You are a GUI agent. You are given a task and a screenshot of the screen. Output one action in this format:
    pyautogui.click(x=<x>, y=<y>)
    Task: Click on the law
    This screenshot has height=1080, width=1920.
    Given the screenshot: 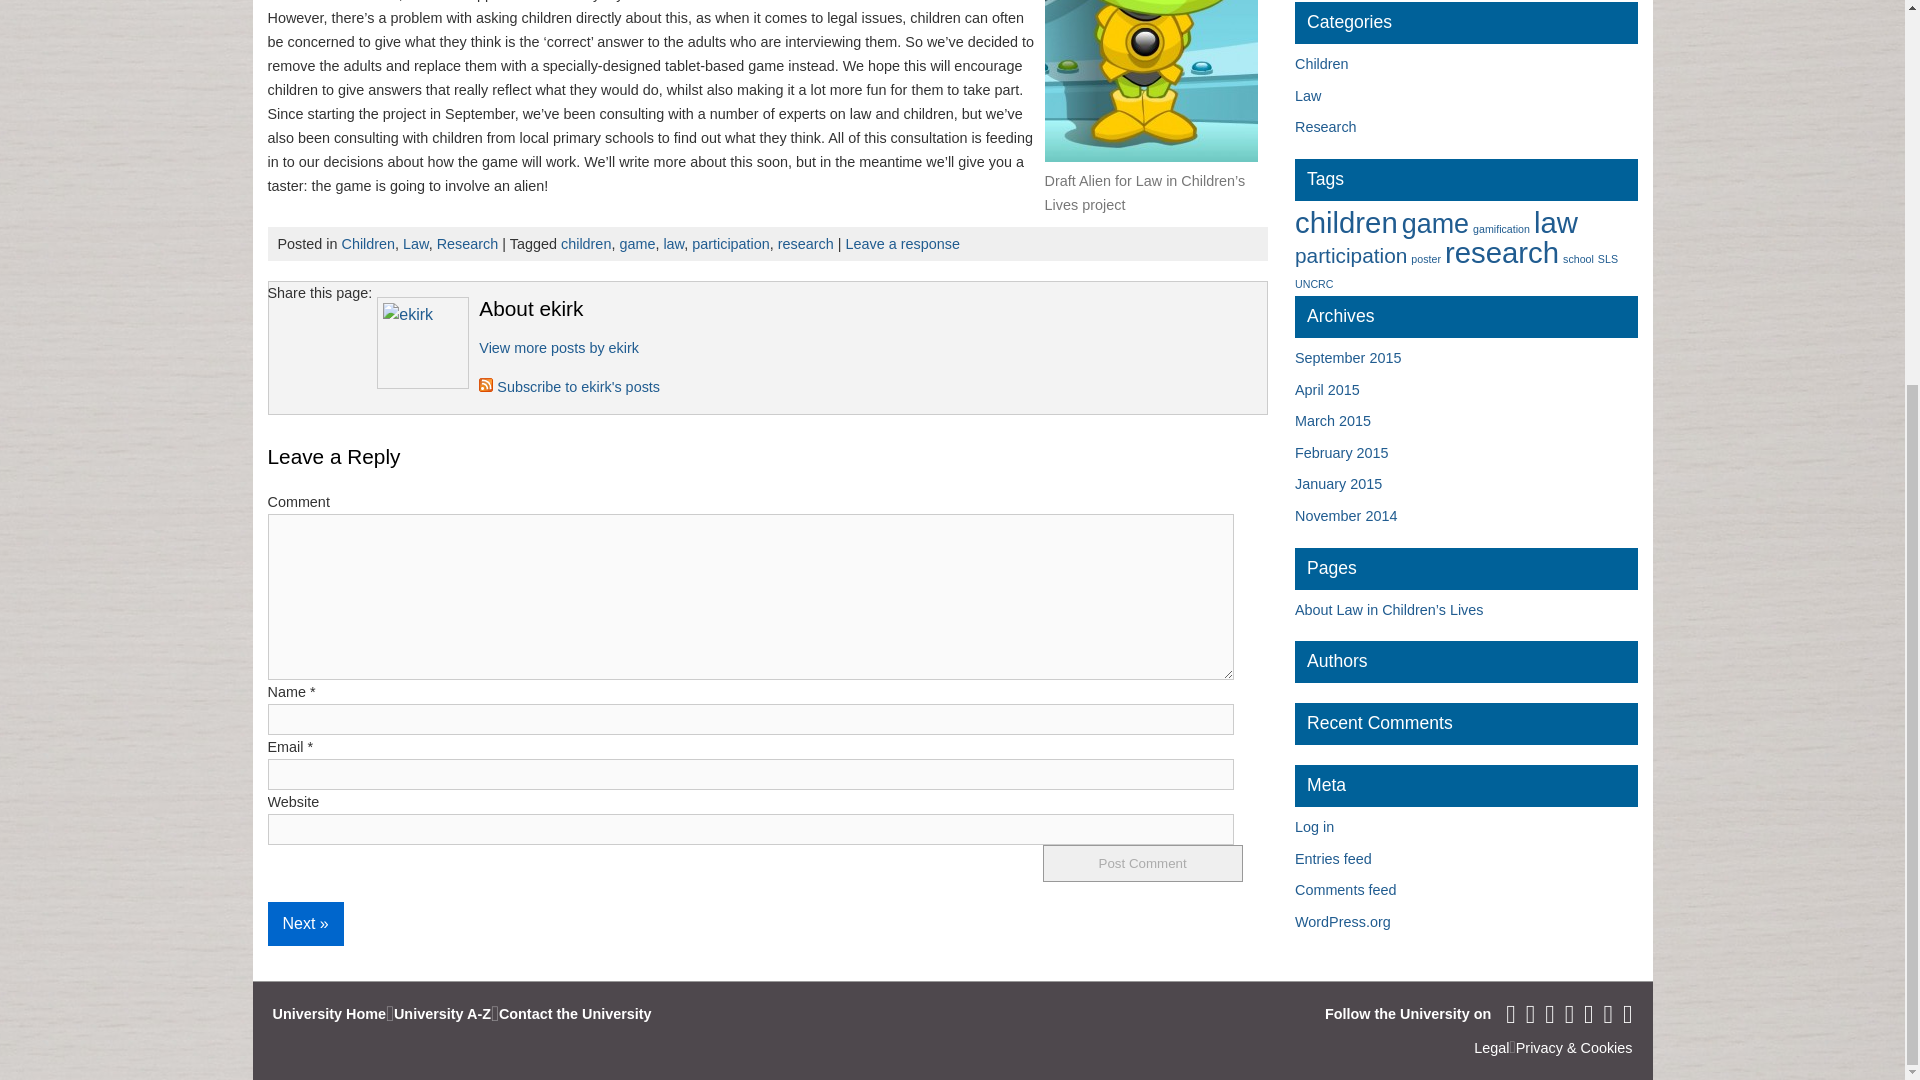 What is the action you would take?
    pyautogui.click(x=672, y=244)
    